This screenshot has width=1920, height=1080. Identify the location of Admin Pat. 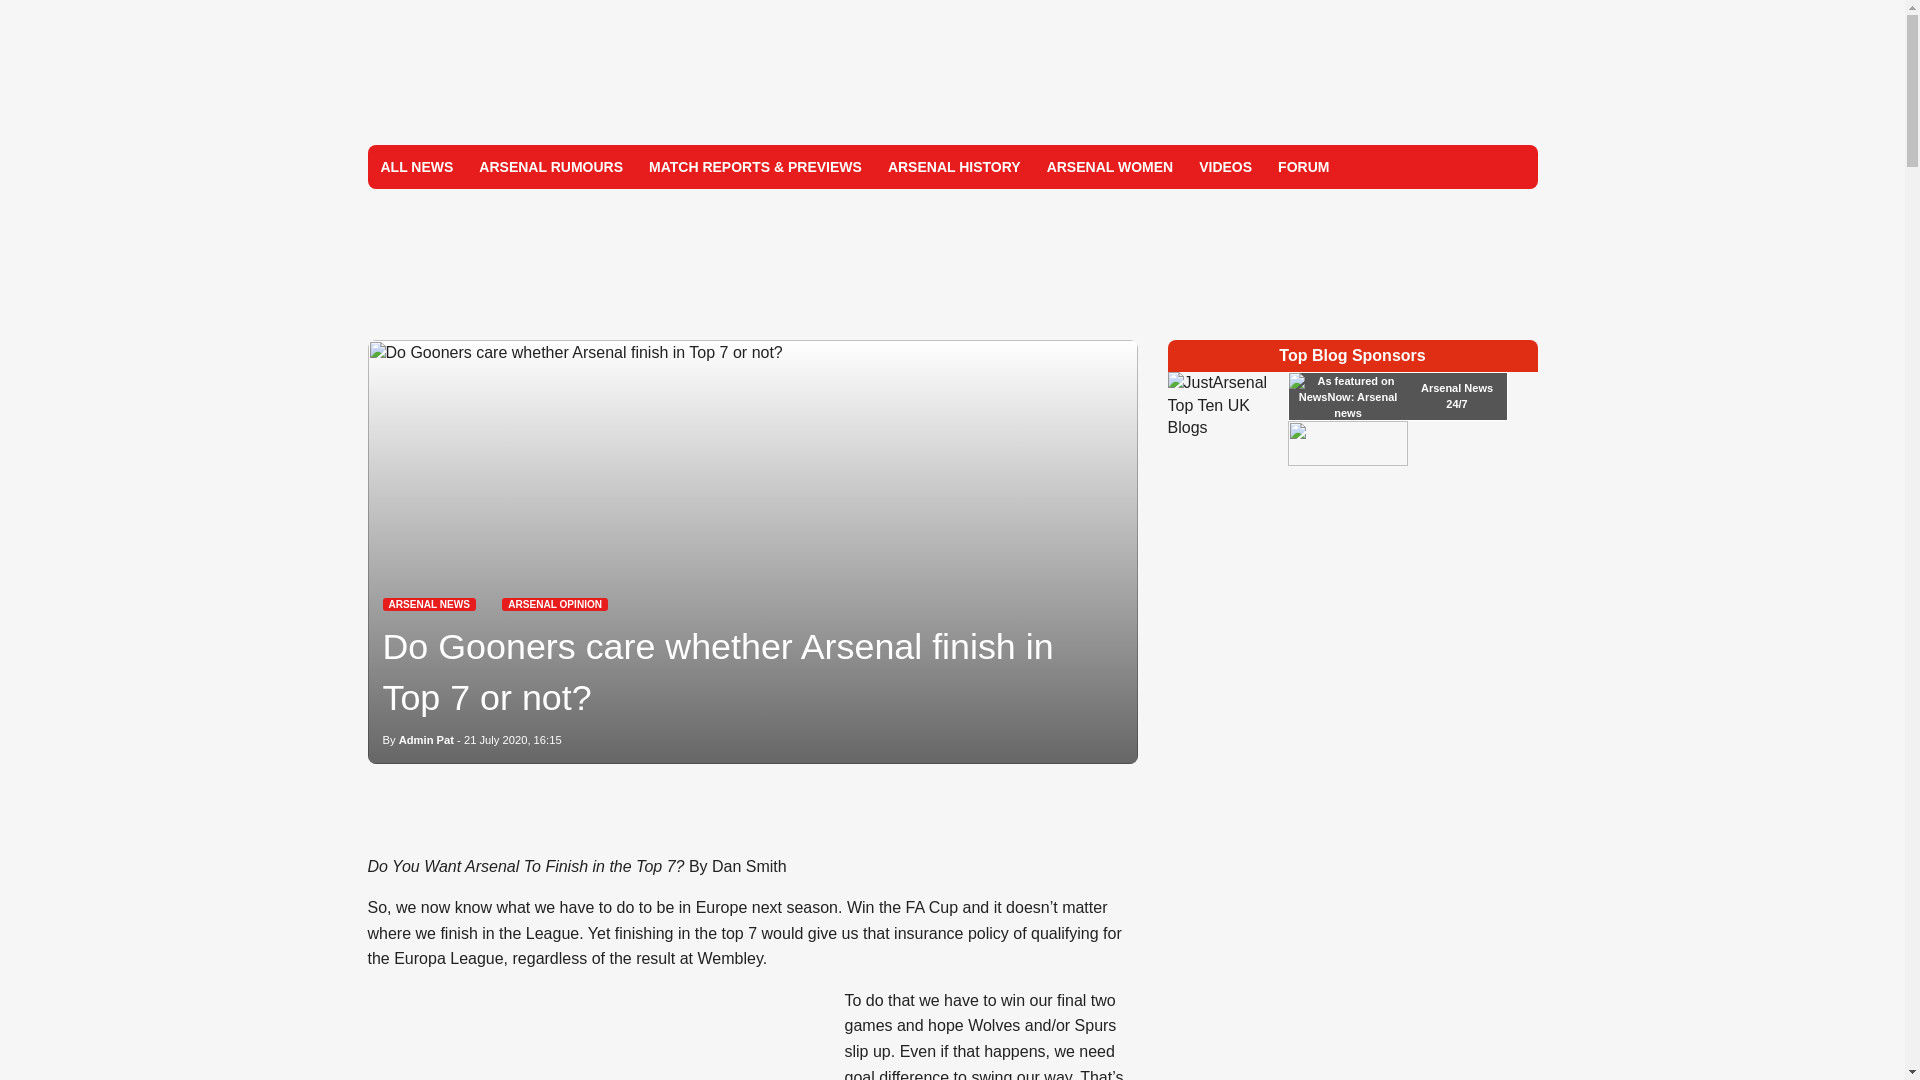
(426, 740).